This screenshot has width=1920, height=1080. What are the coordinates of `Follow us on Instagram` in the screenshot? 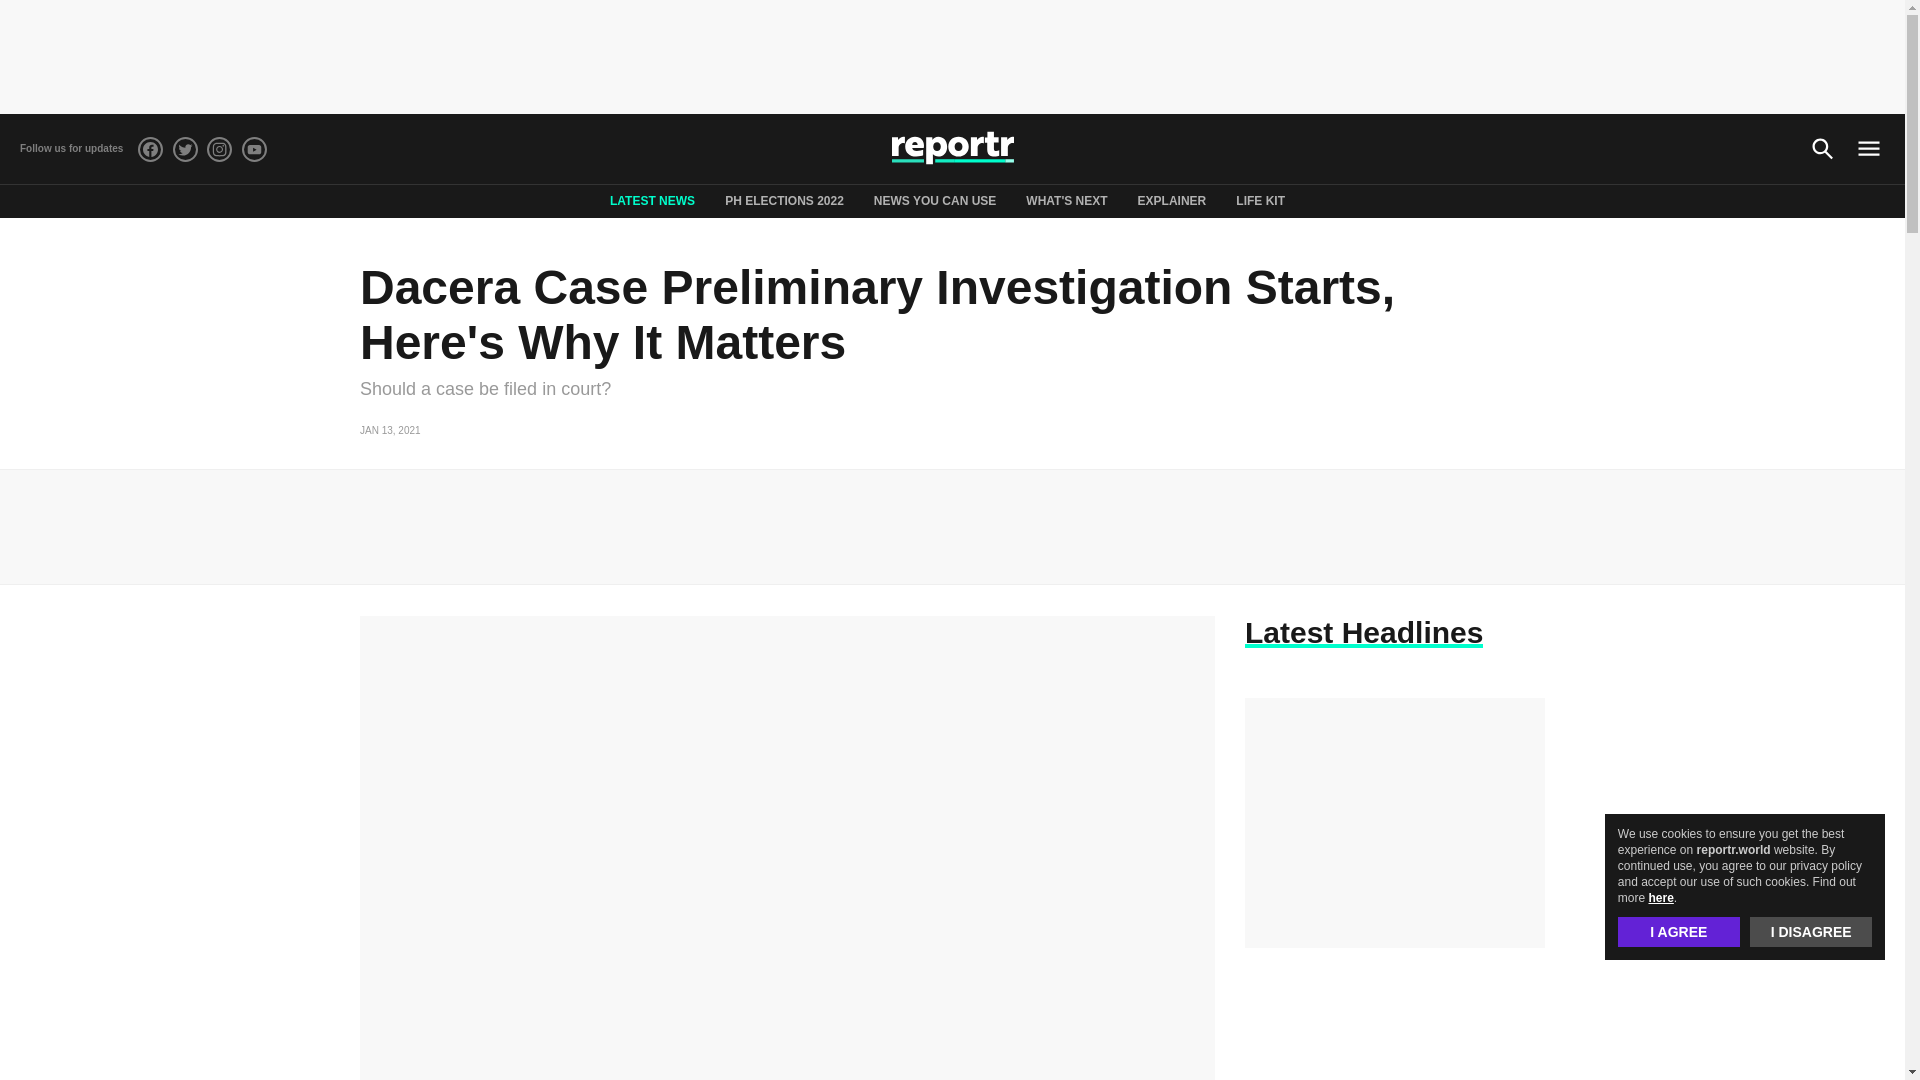 It's located at (220, 148).